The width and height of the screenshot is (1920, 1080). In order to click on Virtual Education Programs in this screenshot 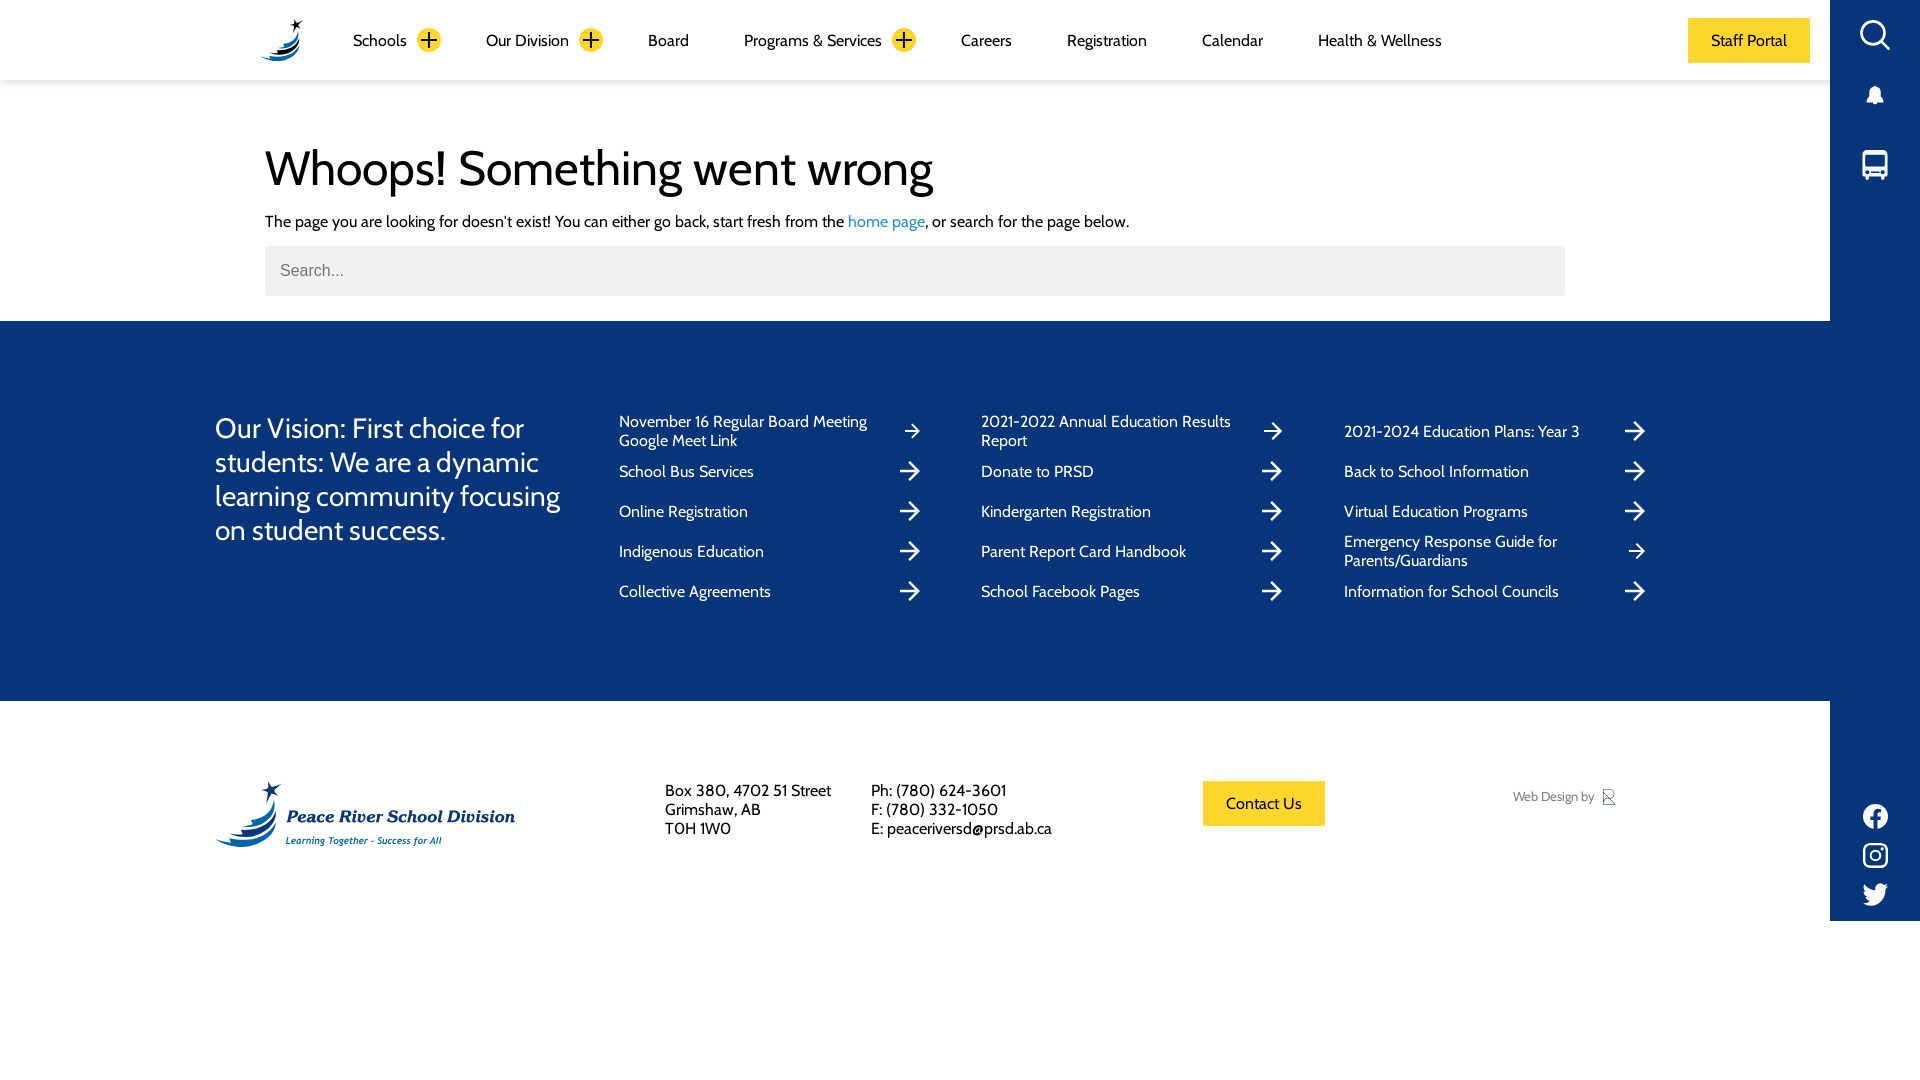, I will do `click(1500, 511)`.